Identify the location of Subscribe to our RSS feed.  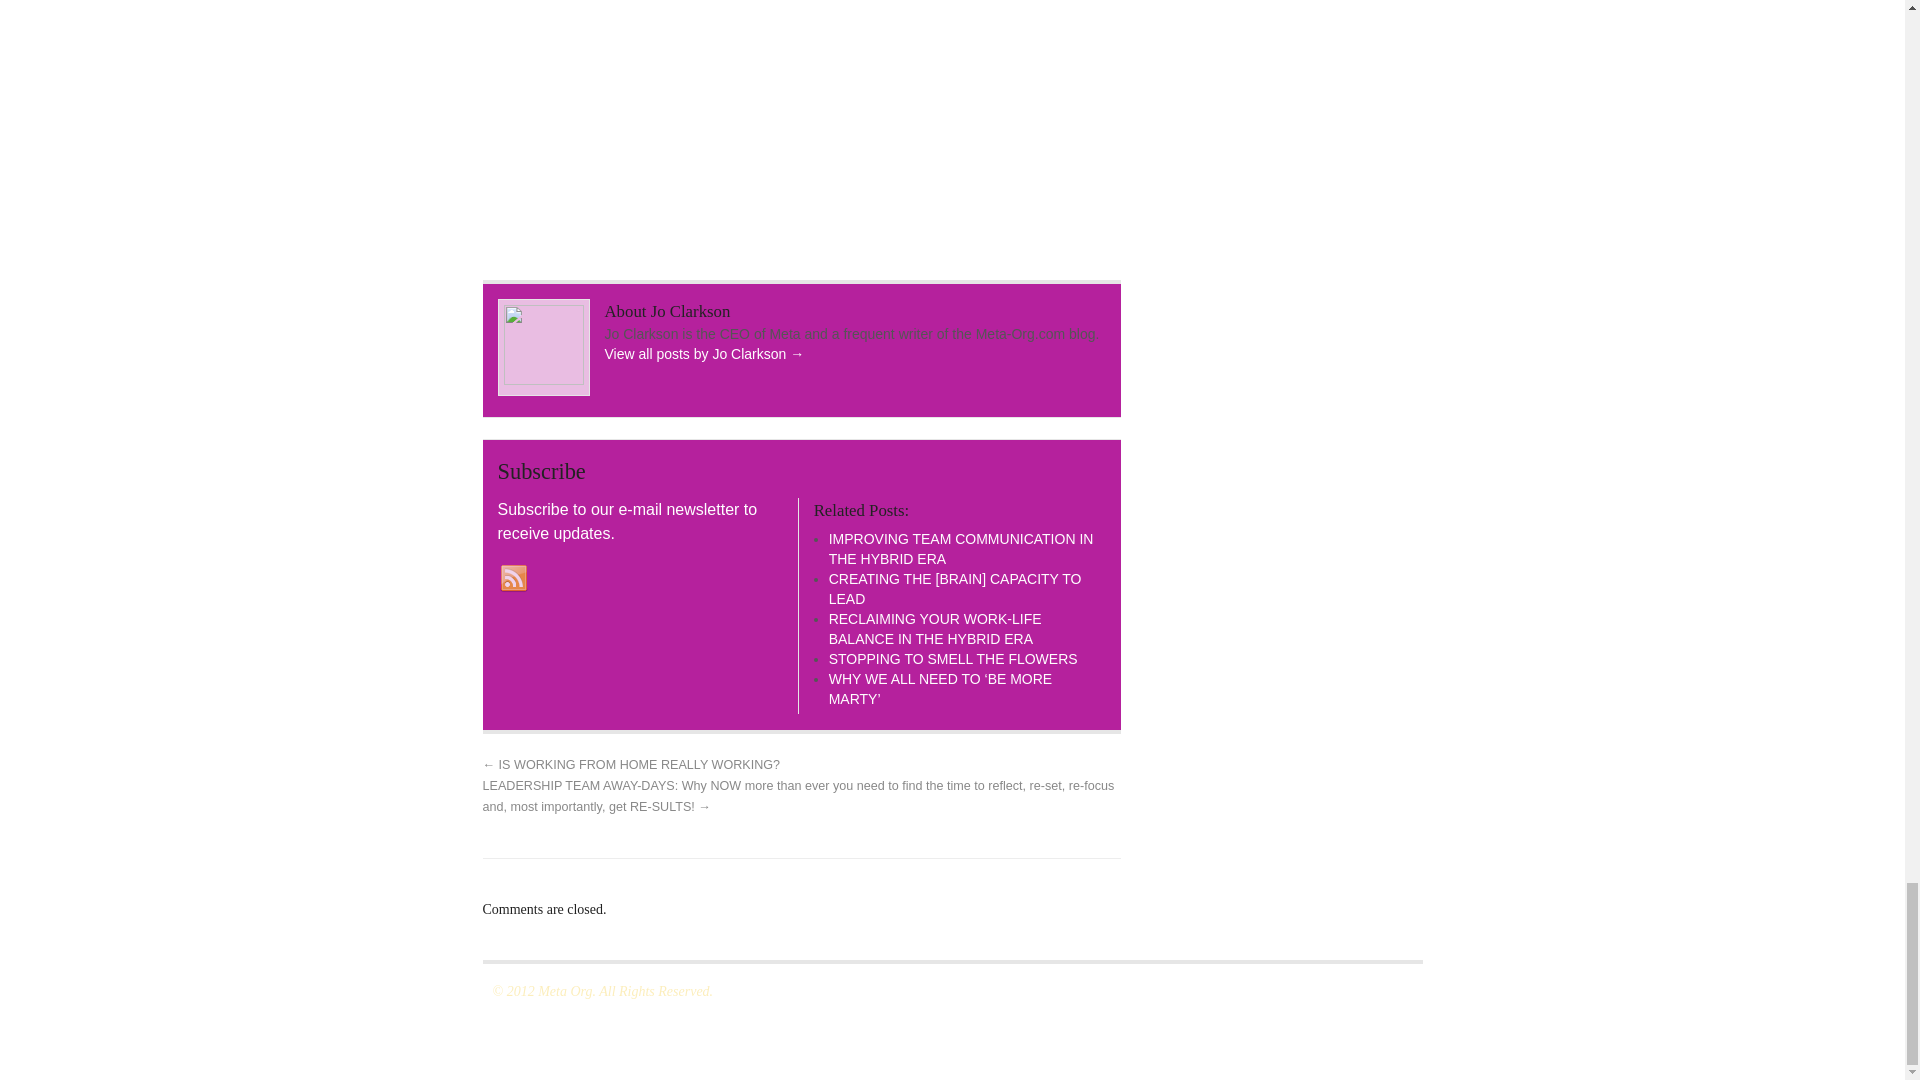
(513, 578).